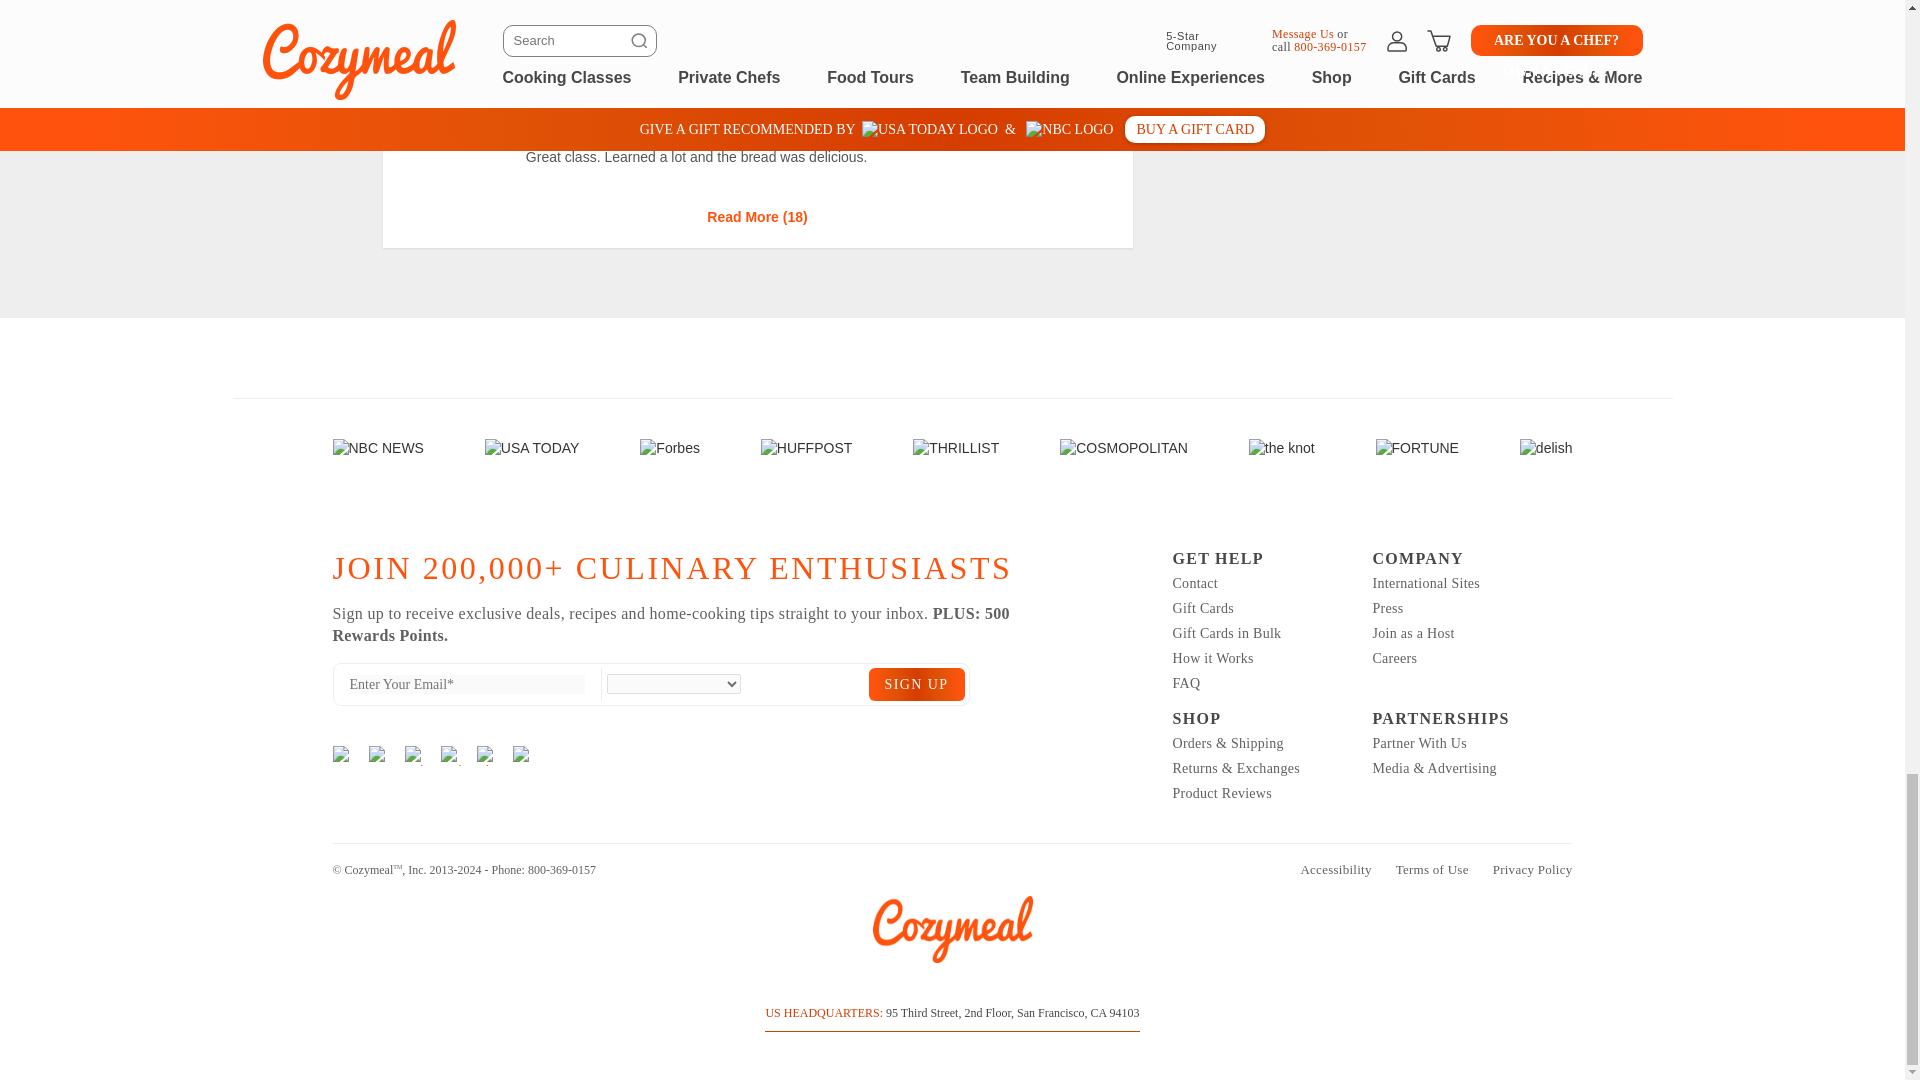 This screenshot has height=1080, width=1920. What do you see at coordinates (378, 756) in the screenshot?
I see `Facebook` at bounding box center [378, 756].